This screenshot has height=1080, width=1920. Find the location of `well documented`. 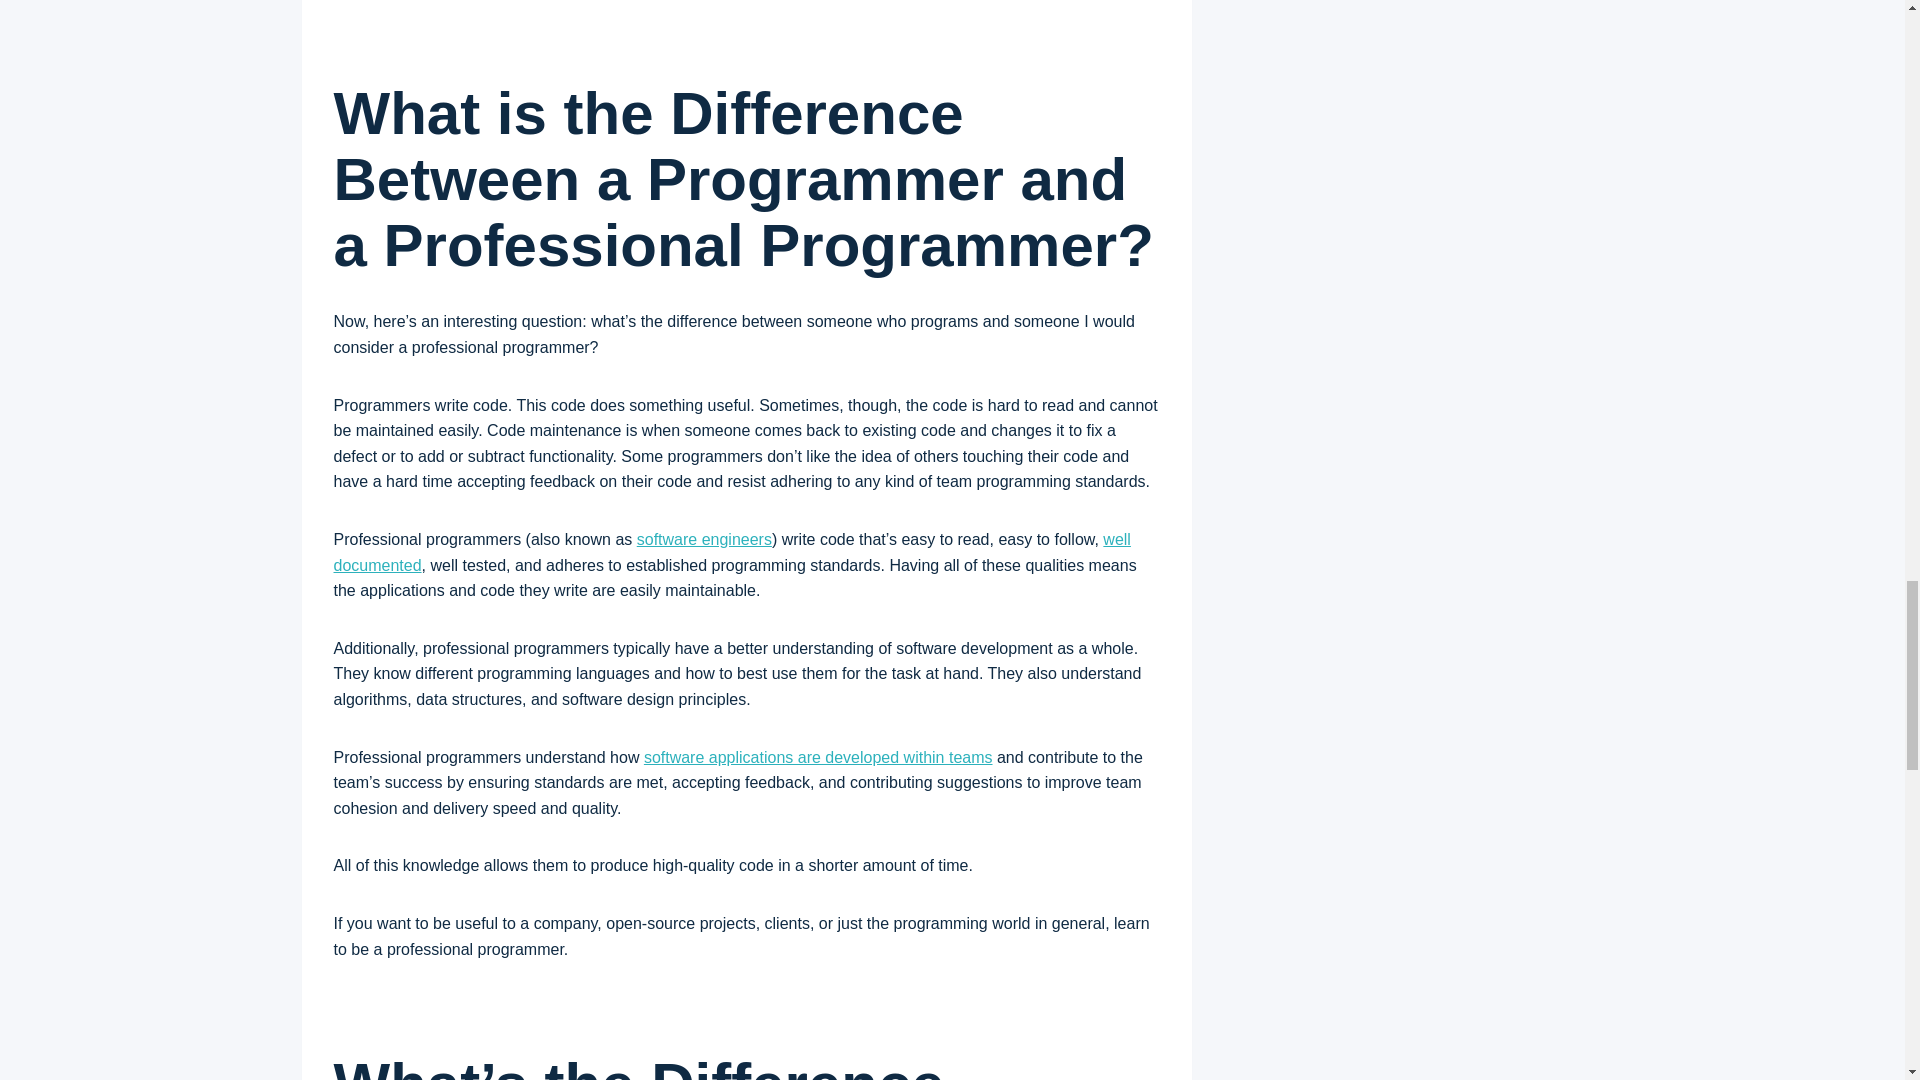

well documented is located at coordinates (732, 552).